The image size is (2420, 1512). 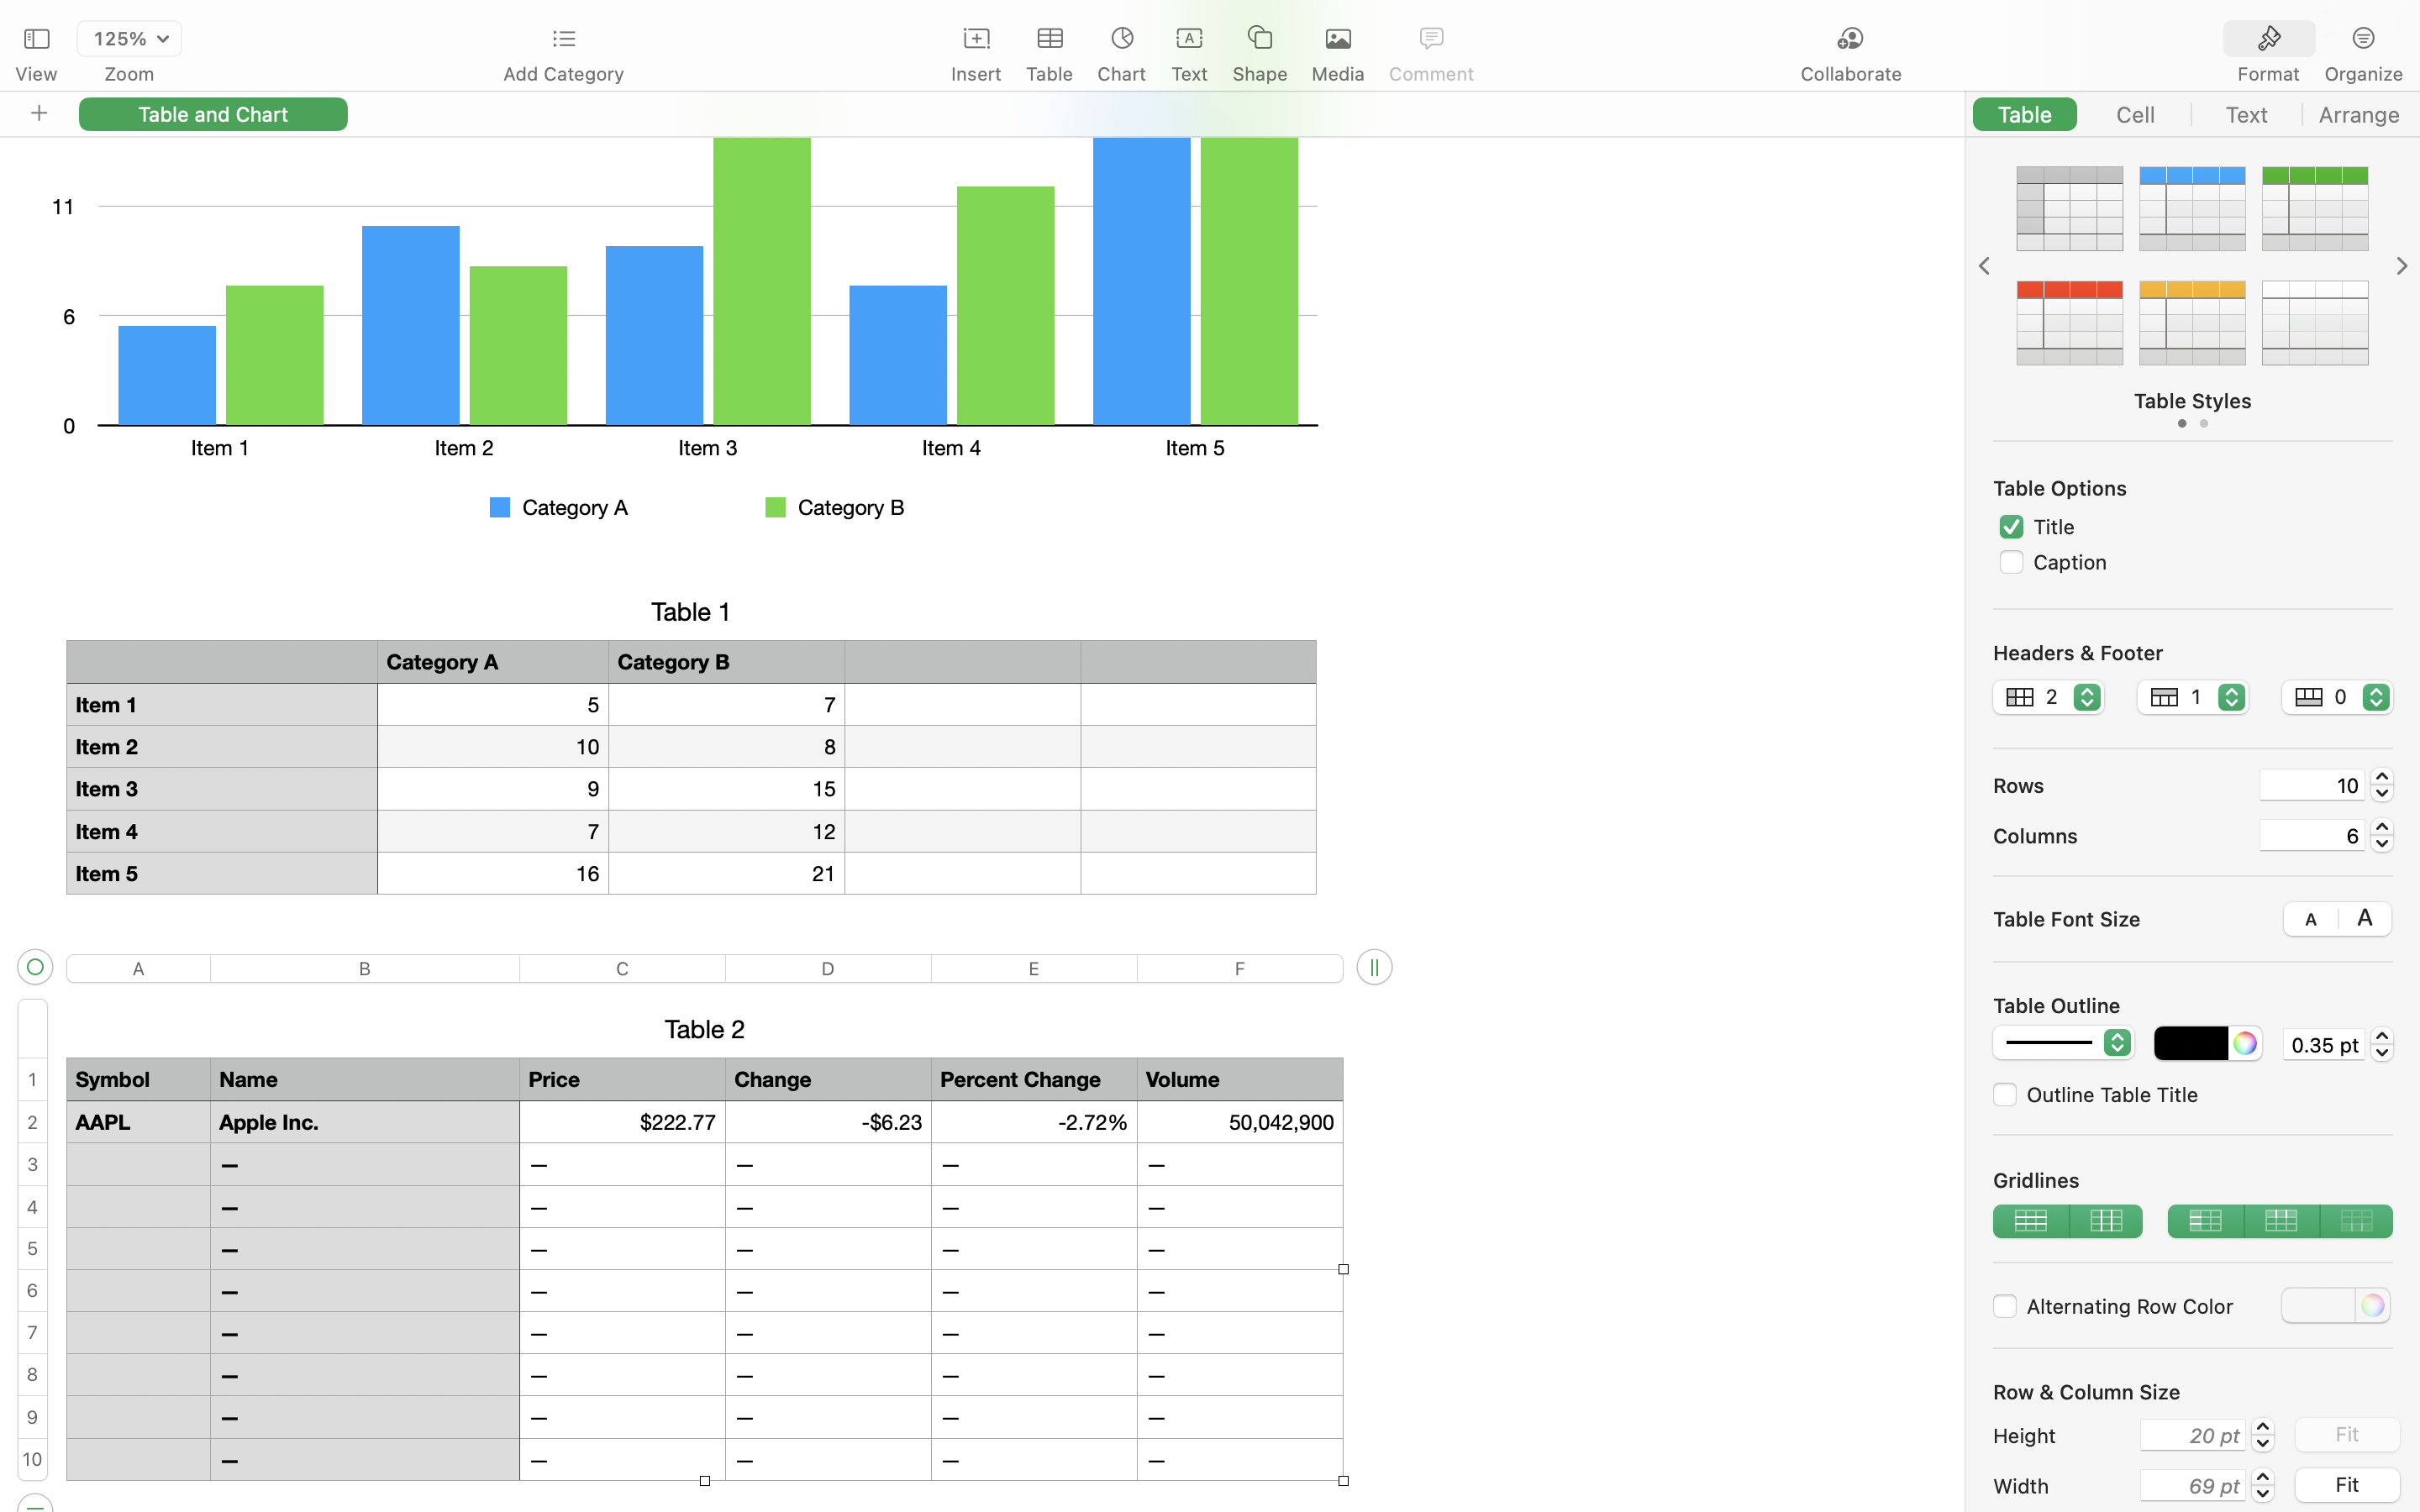 I want to click on Insert, so click(x=976, y=74).